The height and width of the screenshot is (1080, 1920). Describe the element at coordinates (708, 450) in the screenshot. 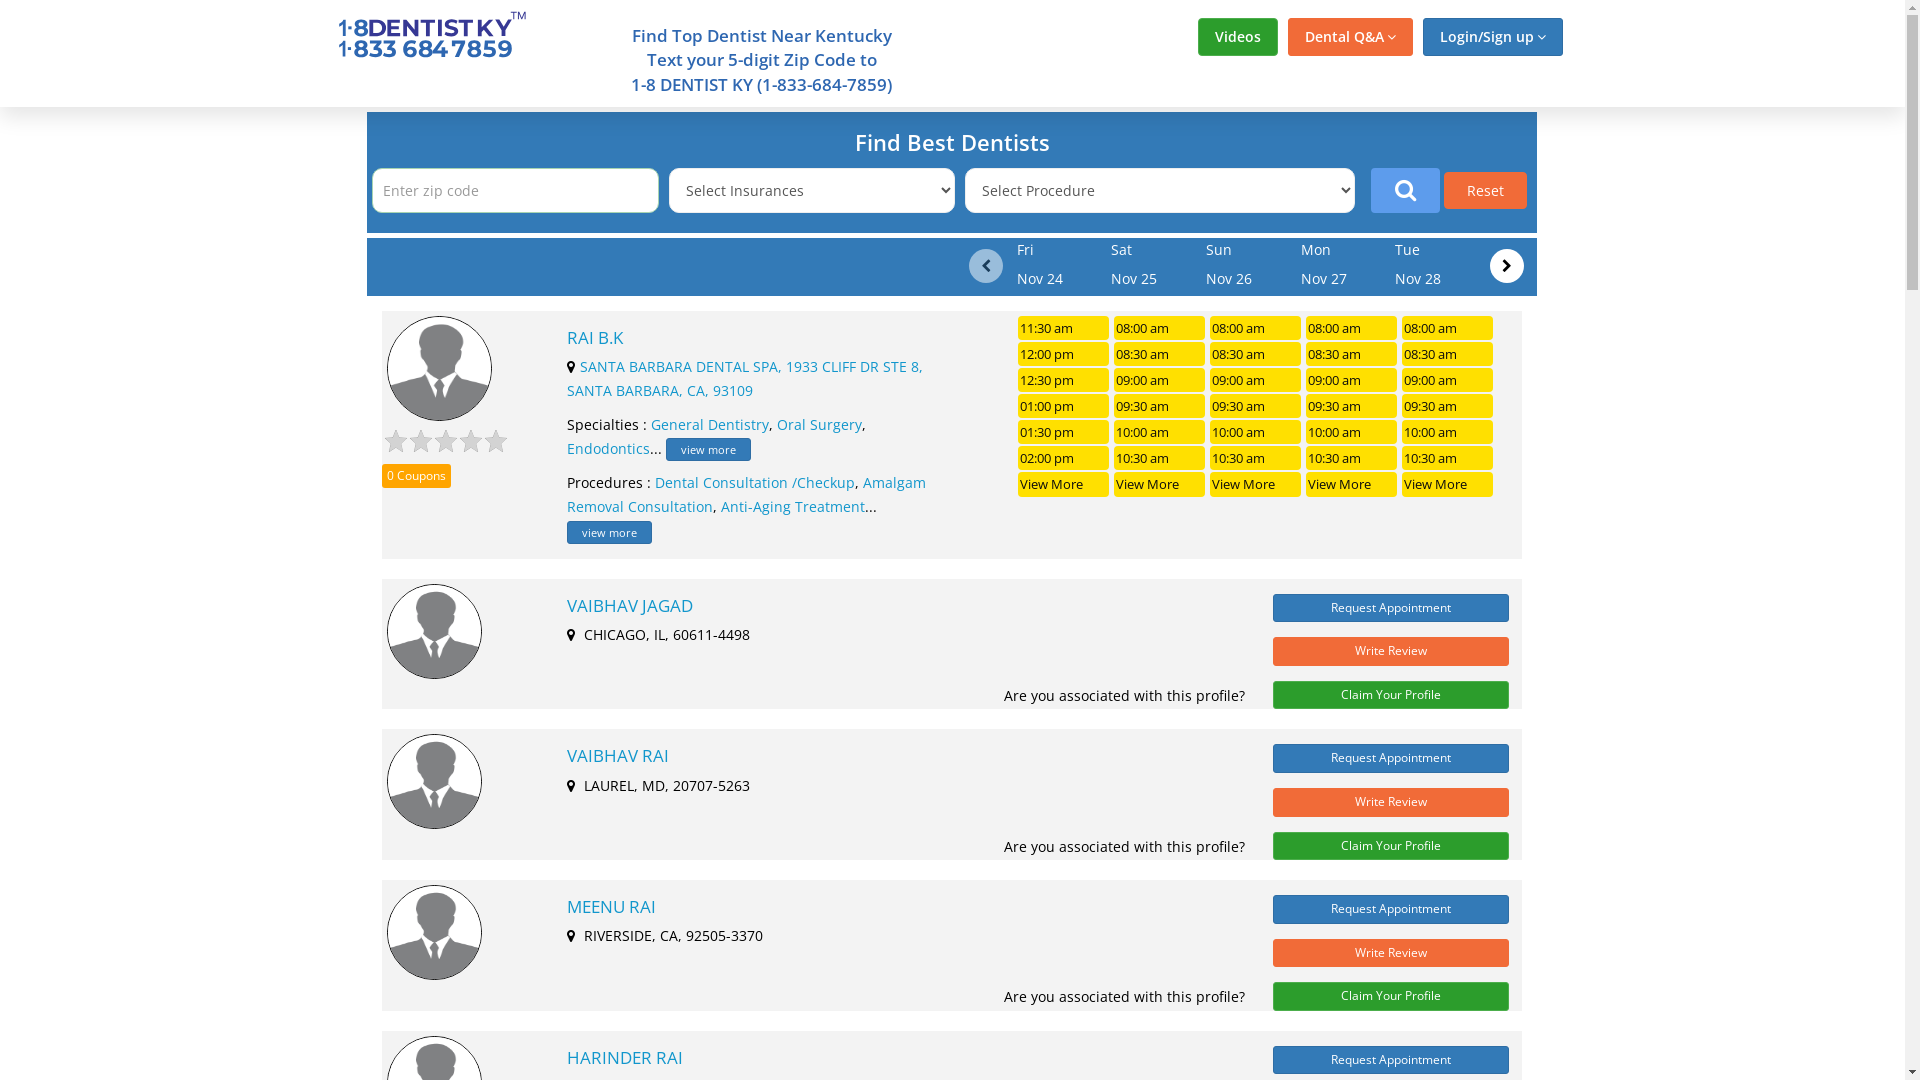

I see `view more` at that location.